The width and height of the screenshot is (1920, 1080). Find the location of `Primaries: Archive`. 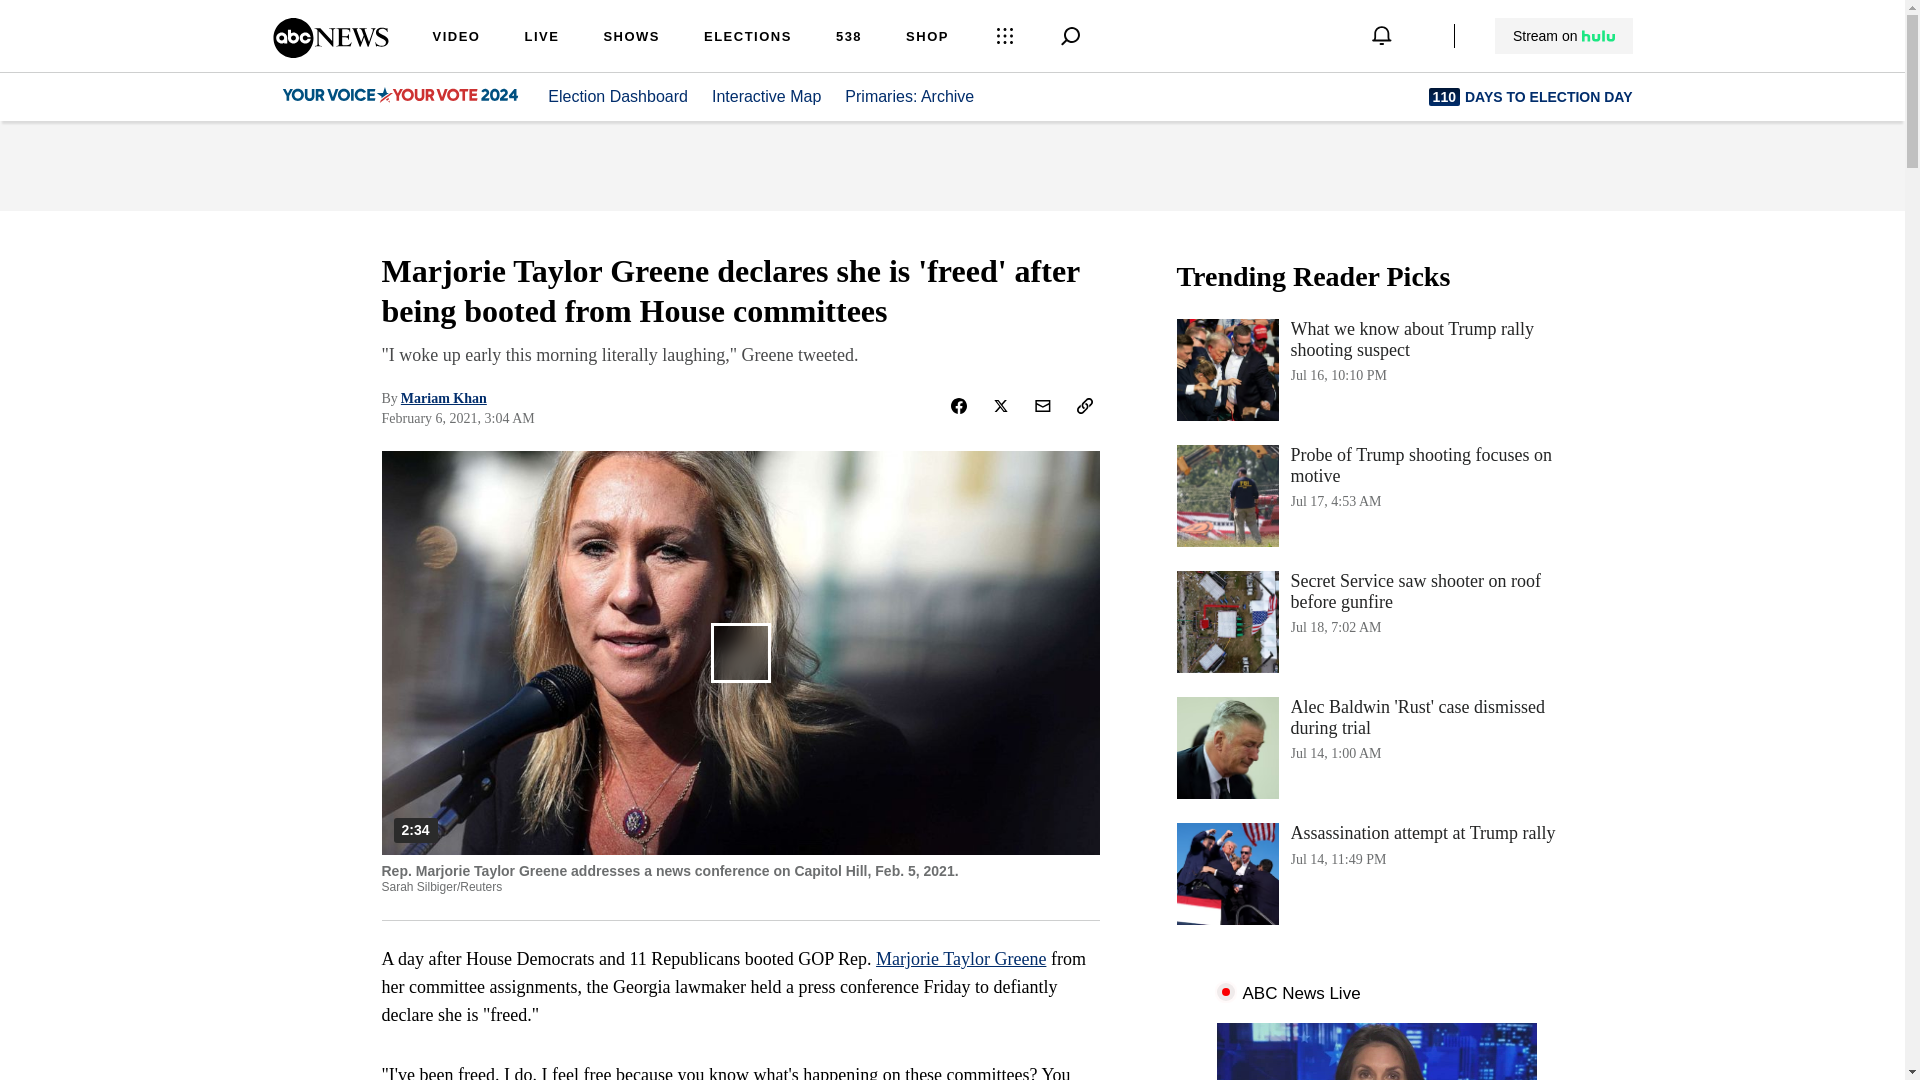

Primaries: Archive is located at coordinates (1563, 36).